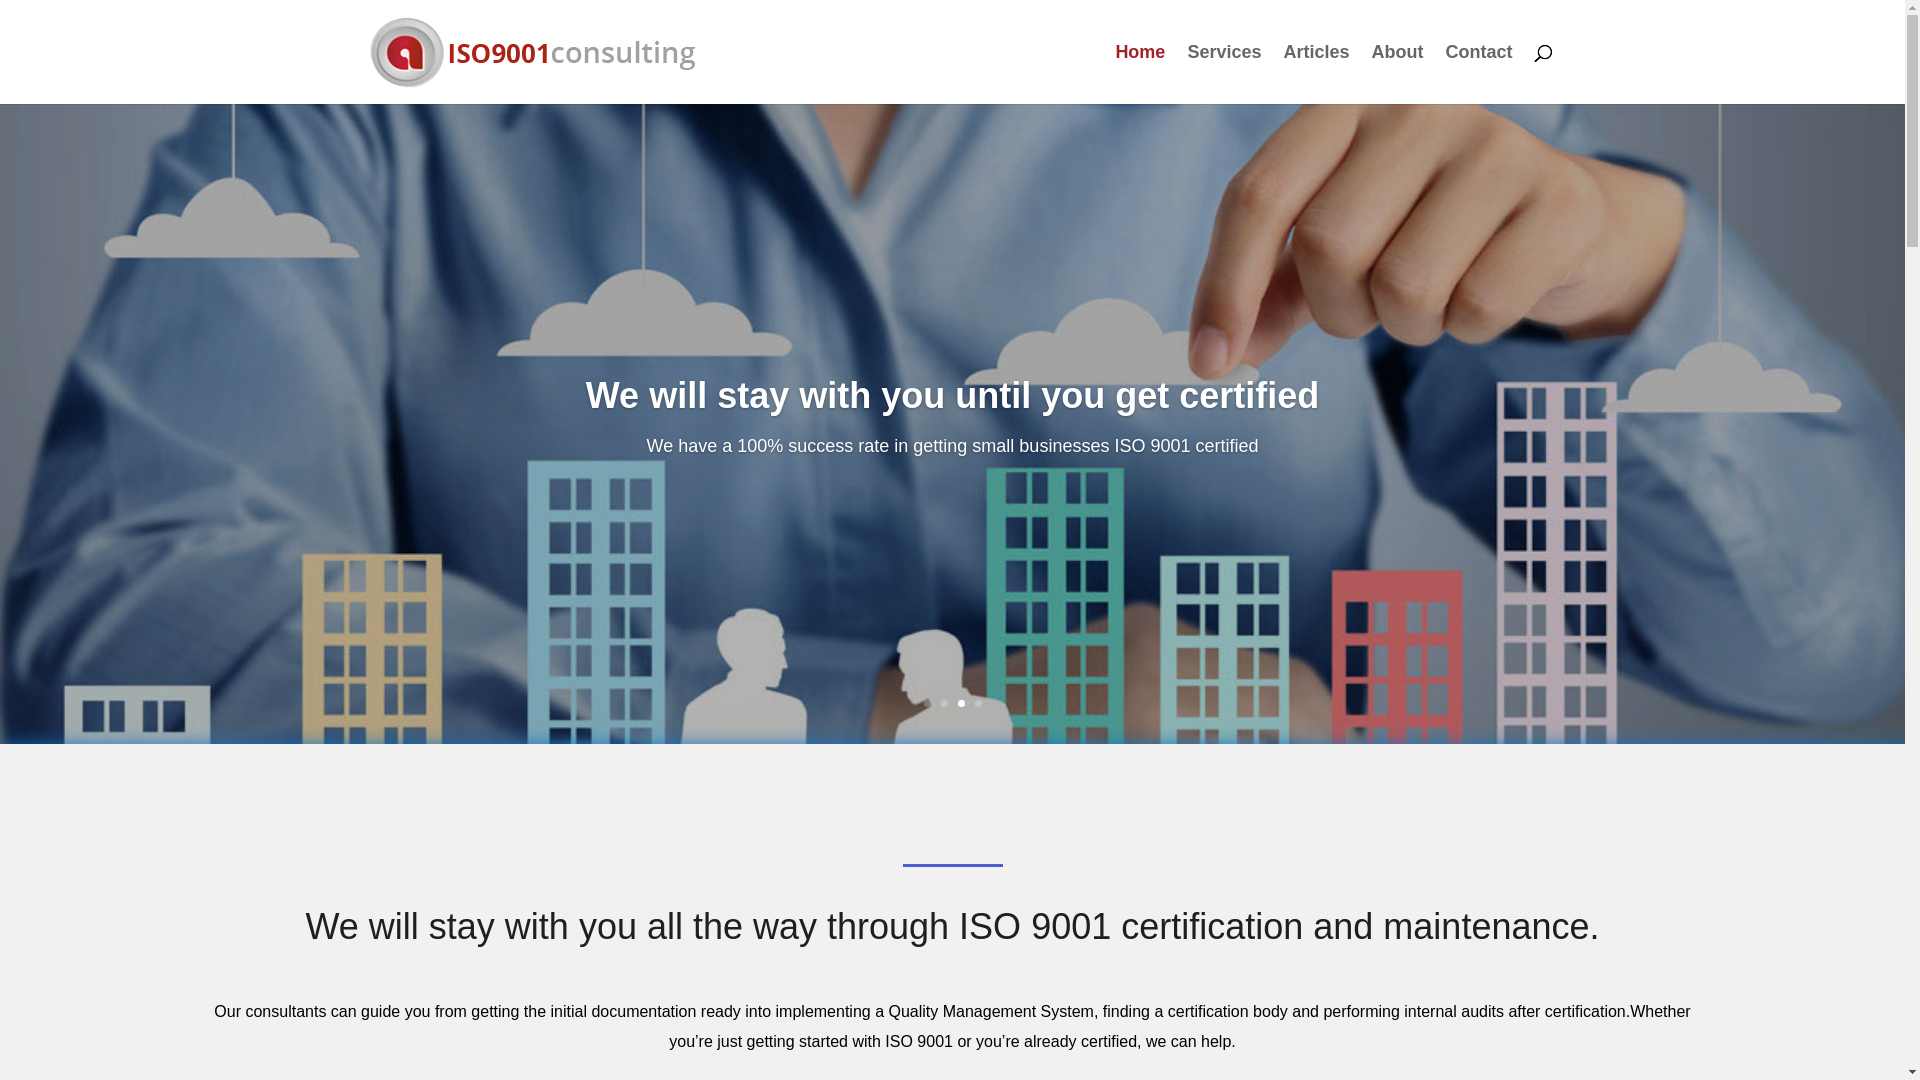 This screenshot has height=1080, width=1920. What do you see at coordinates (1480, 74) in the screenshot?
I see `Contact` at bounding box center [1480, 74].